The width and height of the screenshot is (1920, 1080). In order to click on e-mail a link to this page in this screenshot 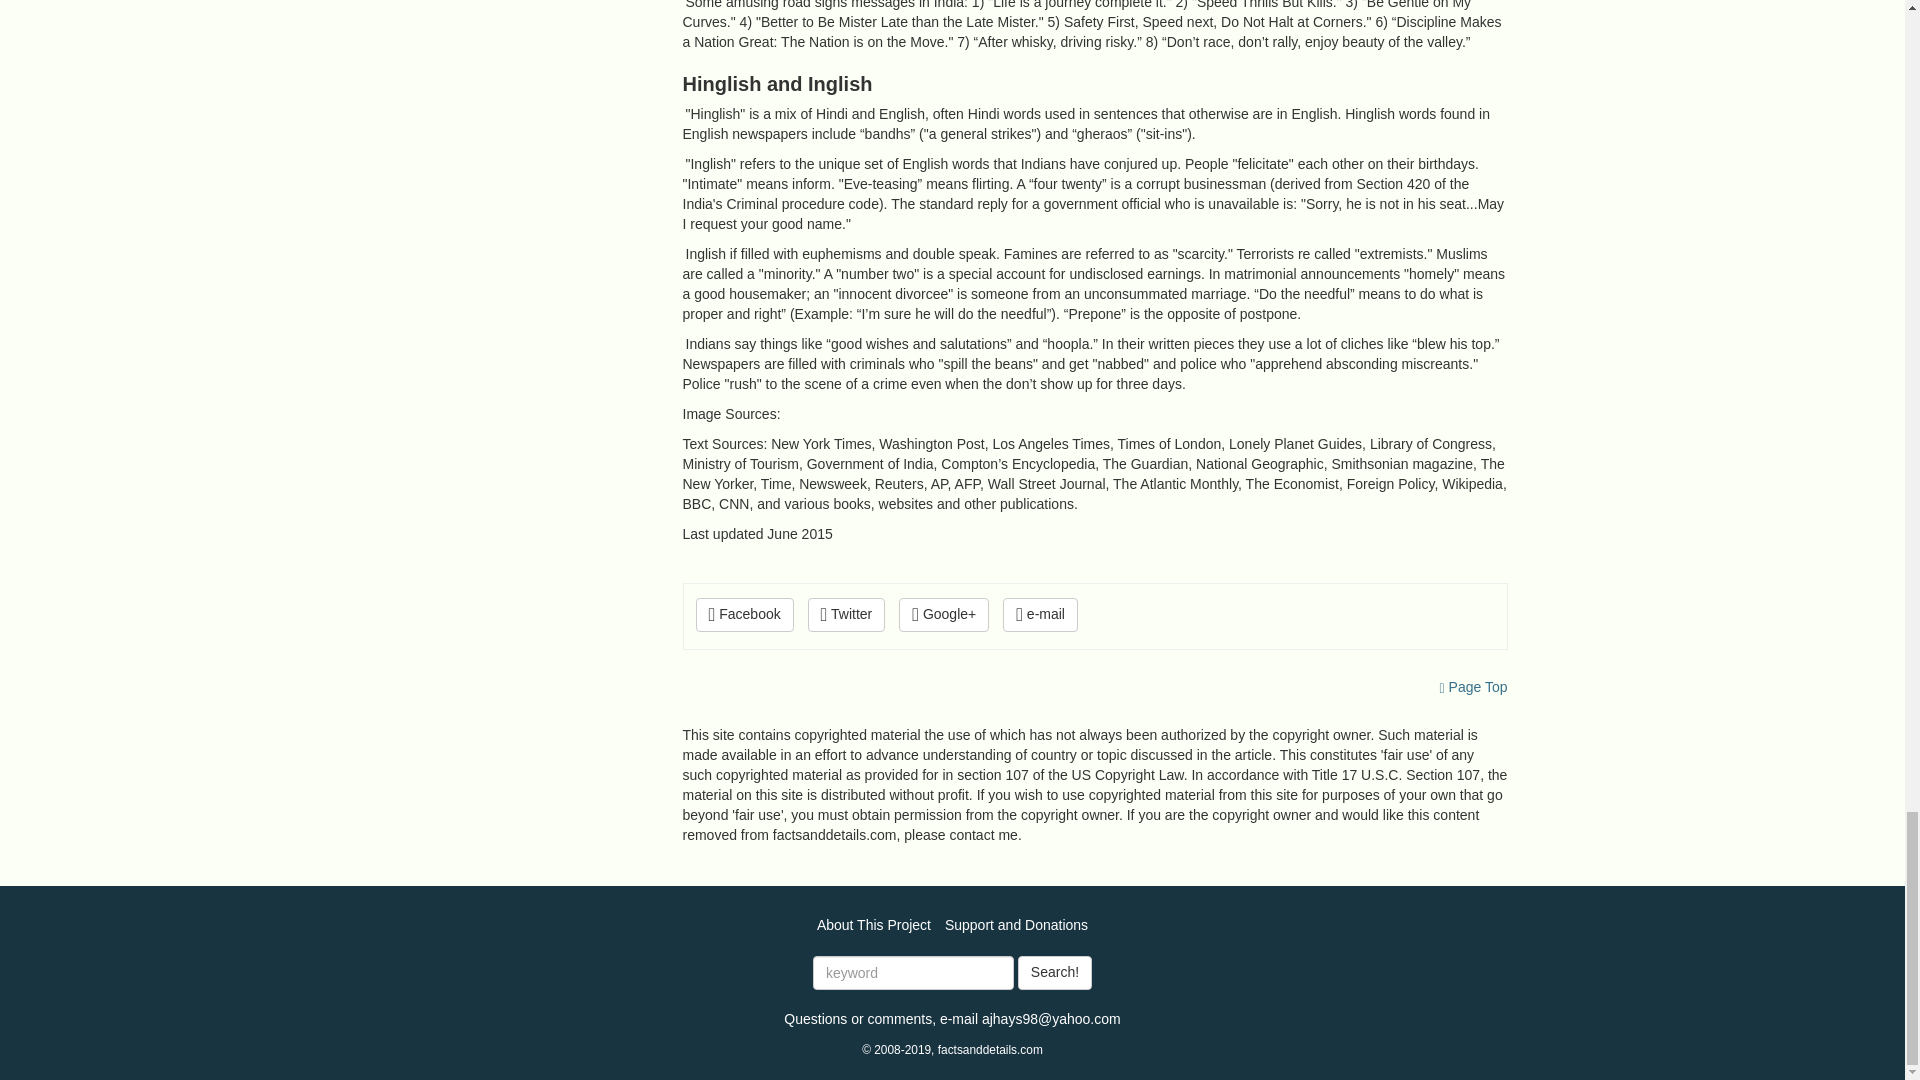, I will do `click(1040, 614)`.